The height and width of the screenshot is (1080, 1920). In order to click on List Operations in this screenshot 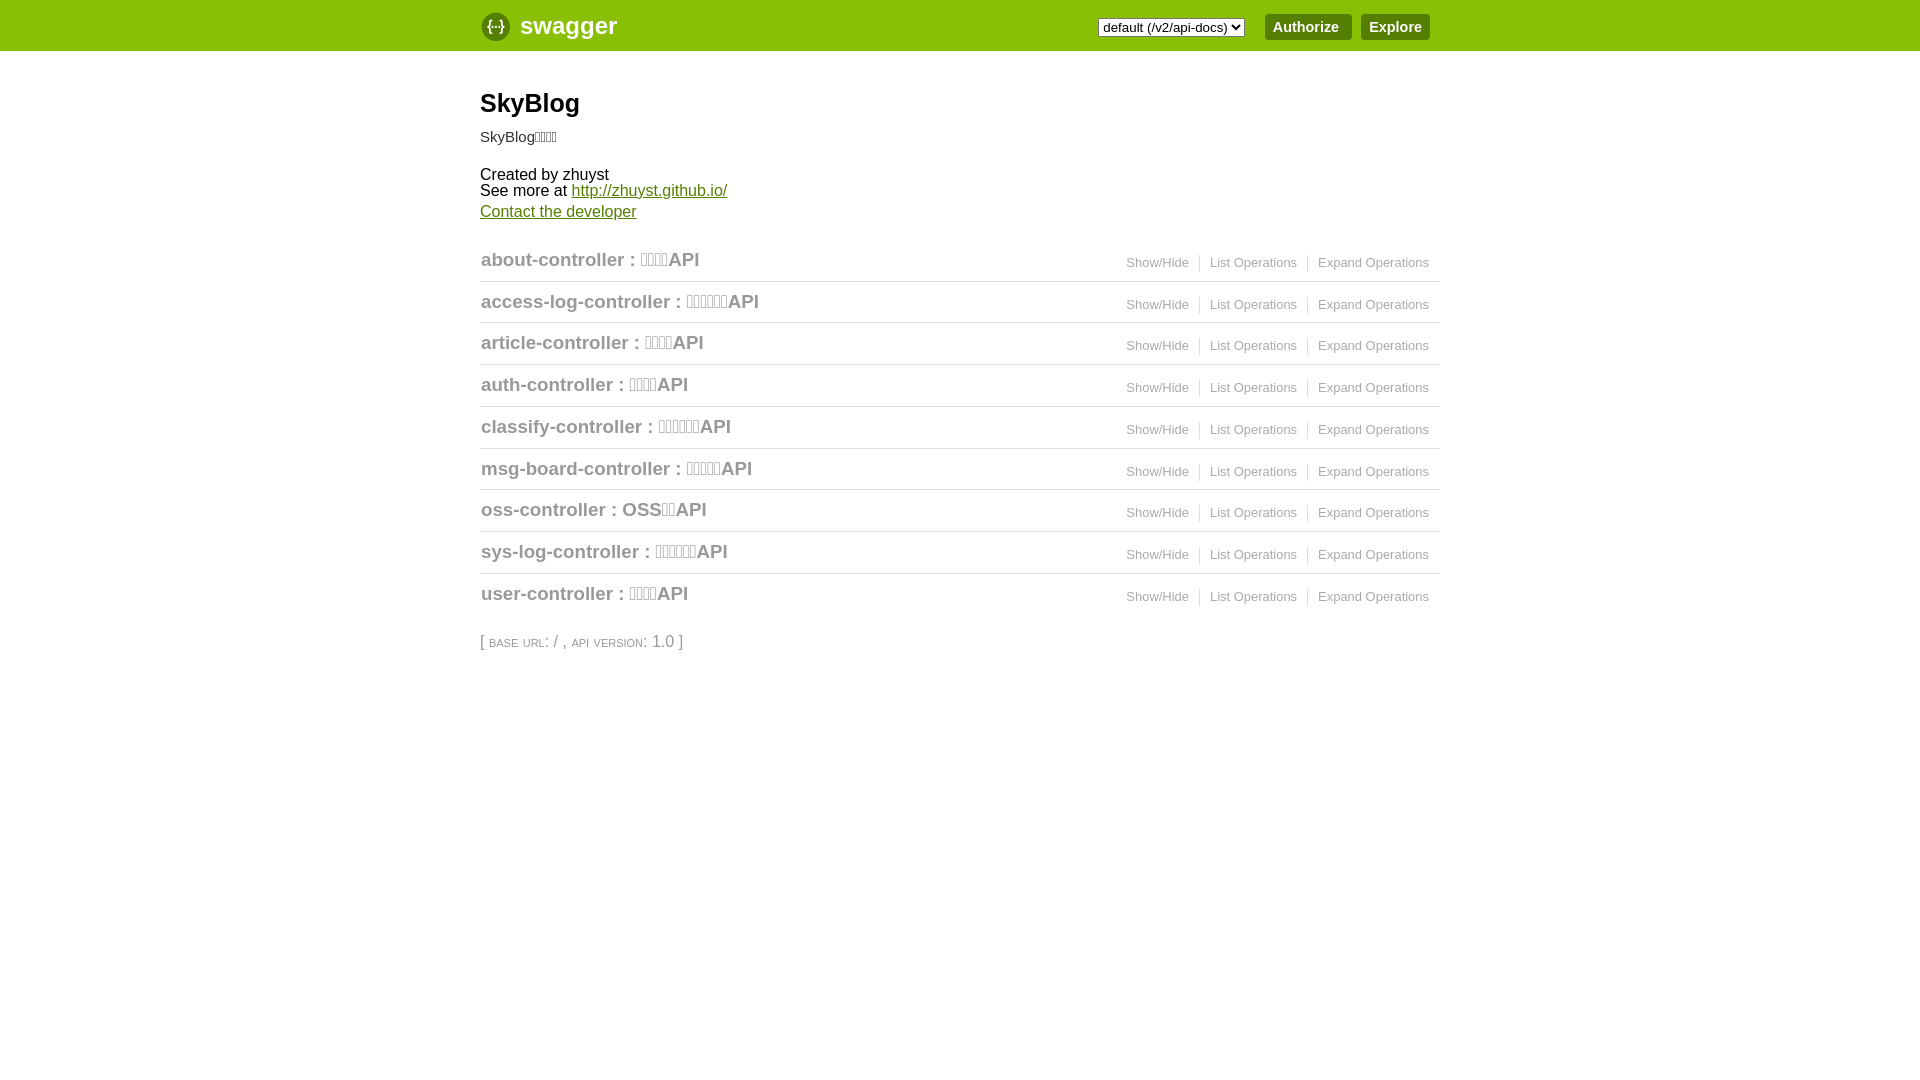, I will do `click(1254, 472)`.